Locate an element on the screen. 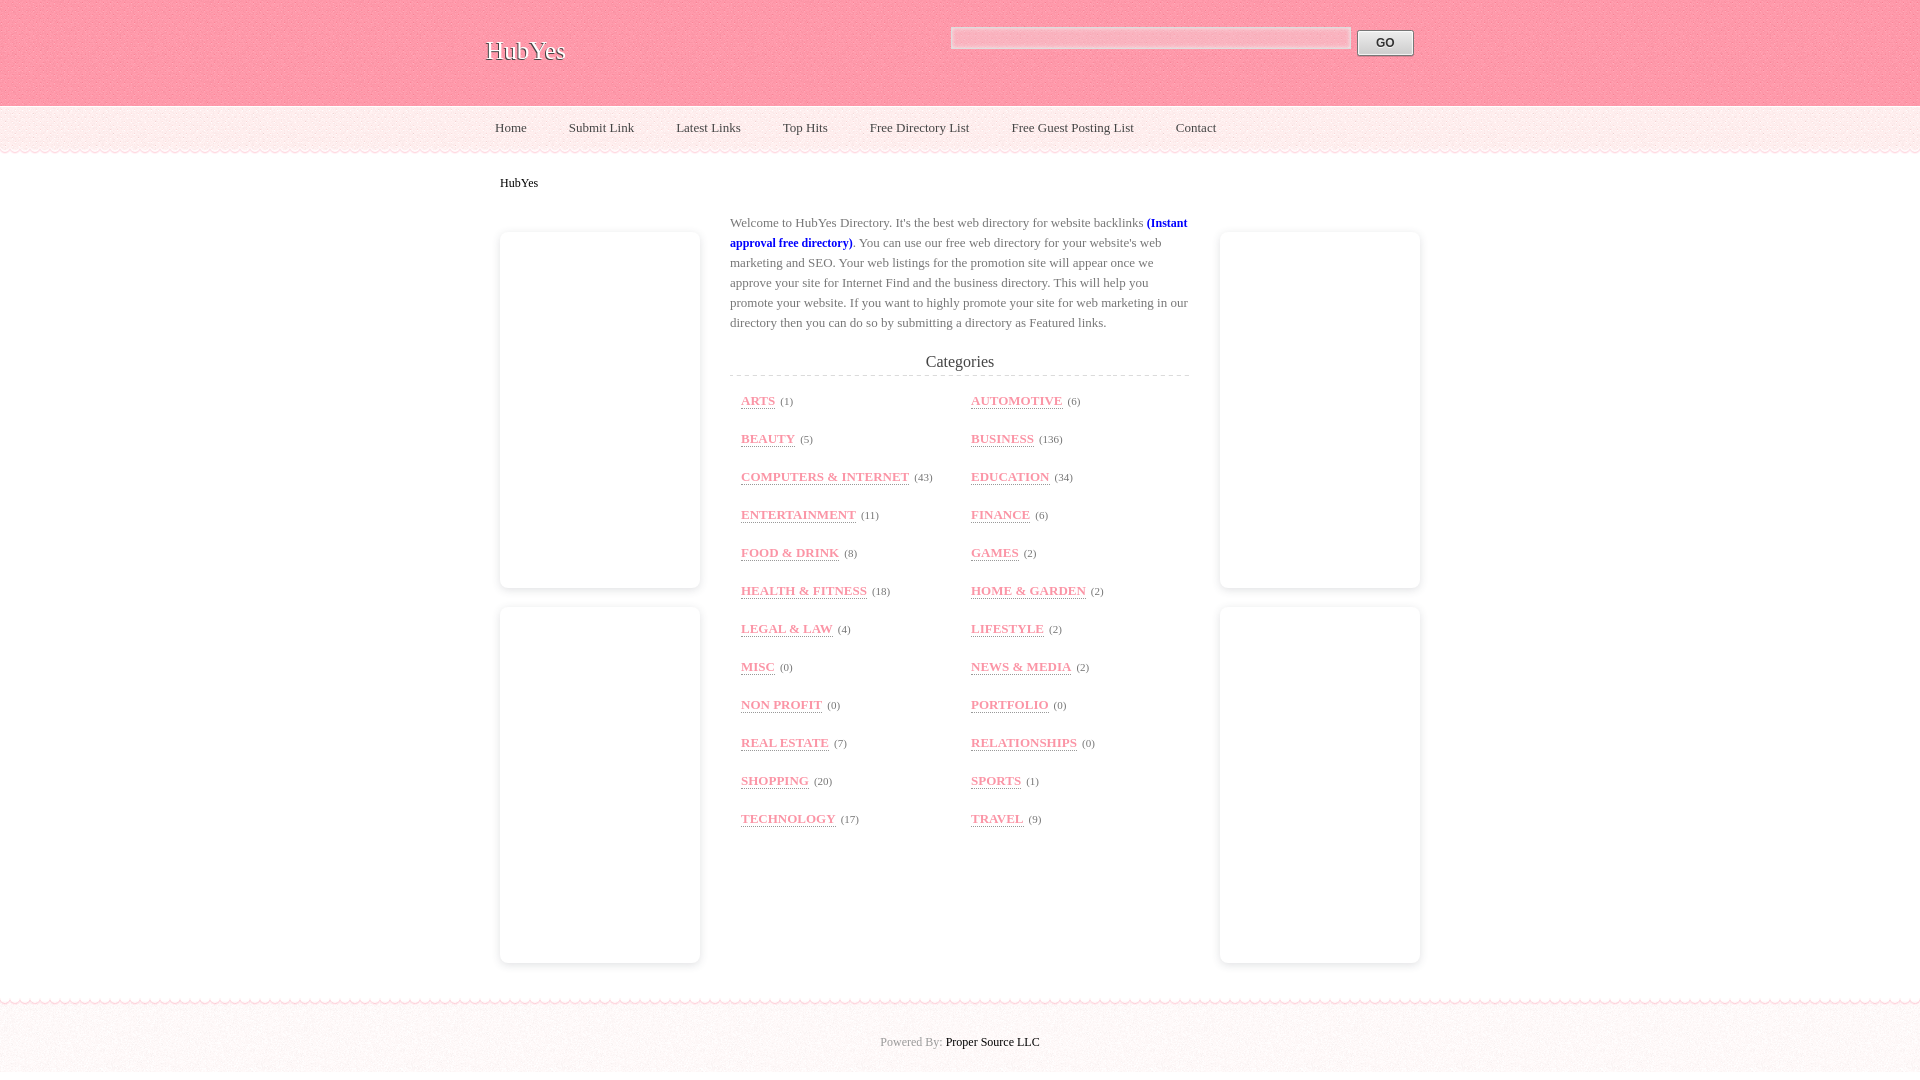 The image size is (1920, 1080). Entertainment is located at coordinates (798, 514).